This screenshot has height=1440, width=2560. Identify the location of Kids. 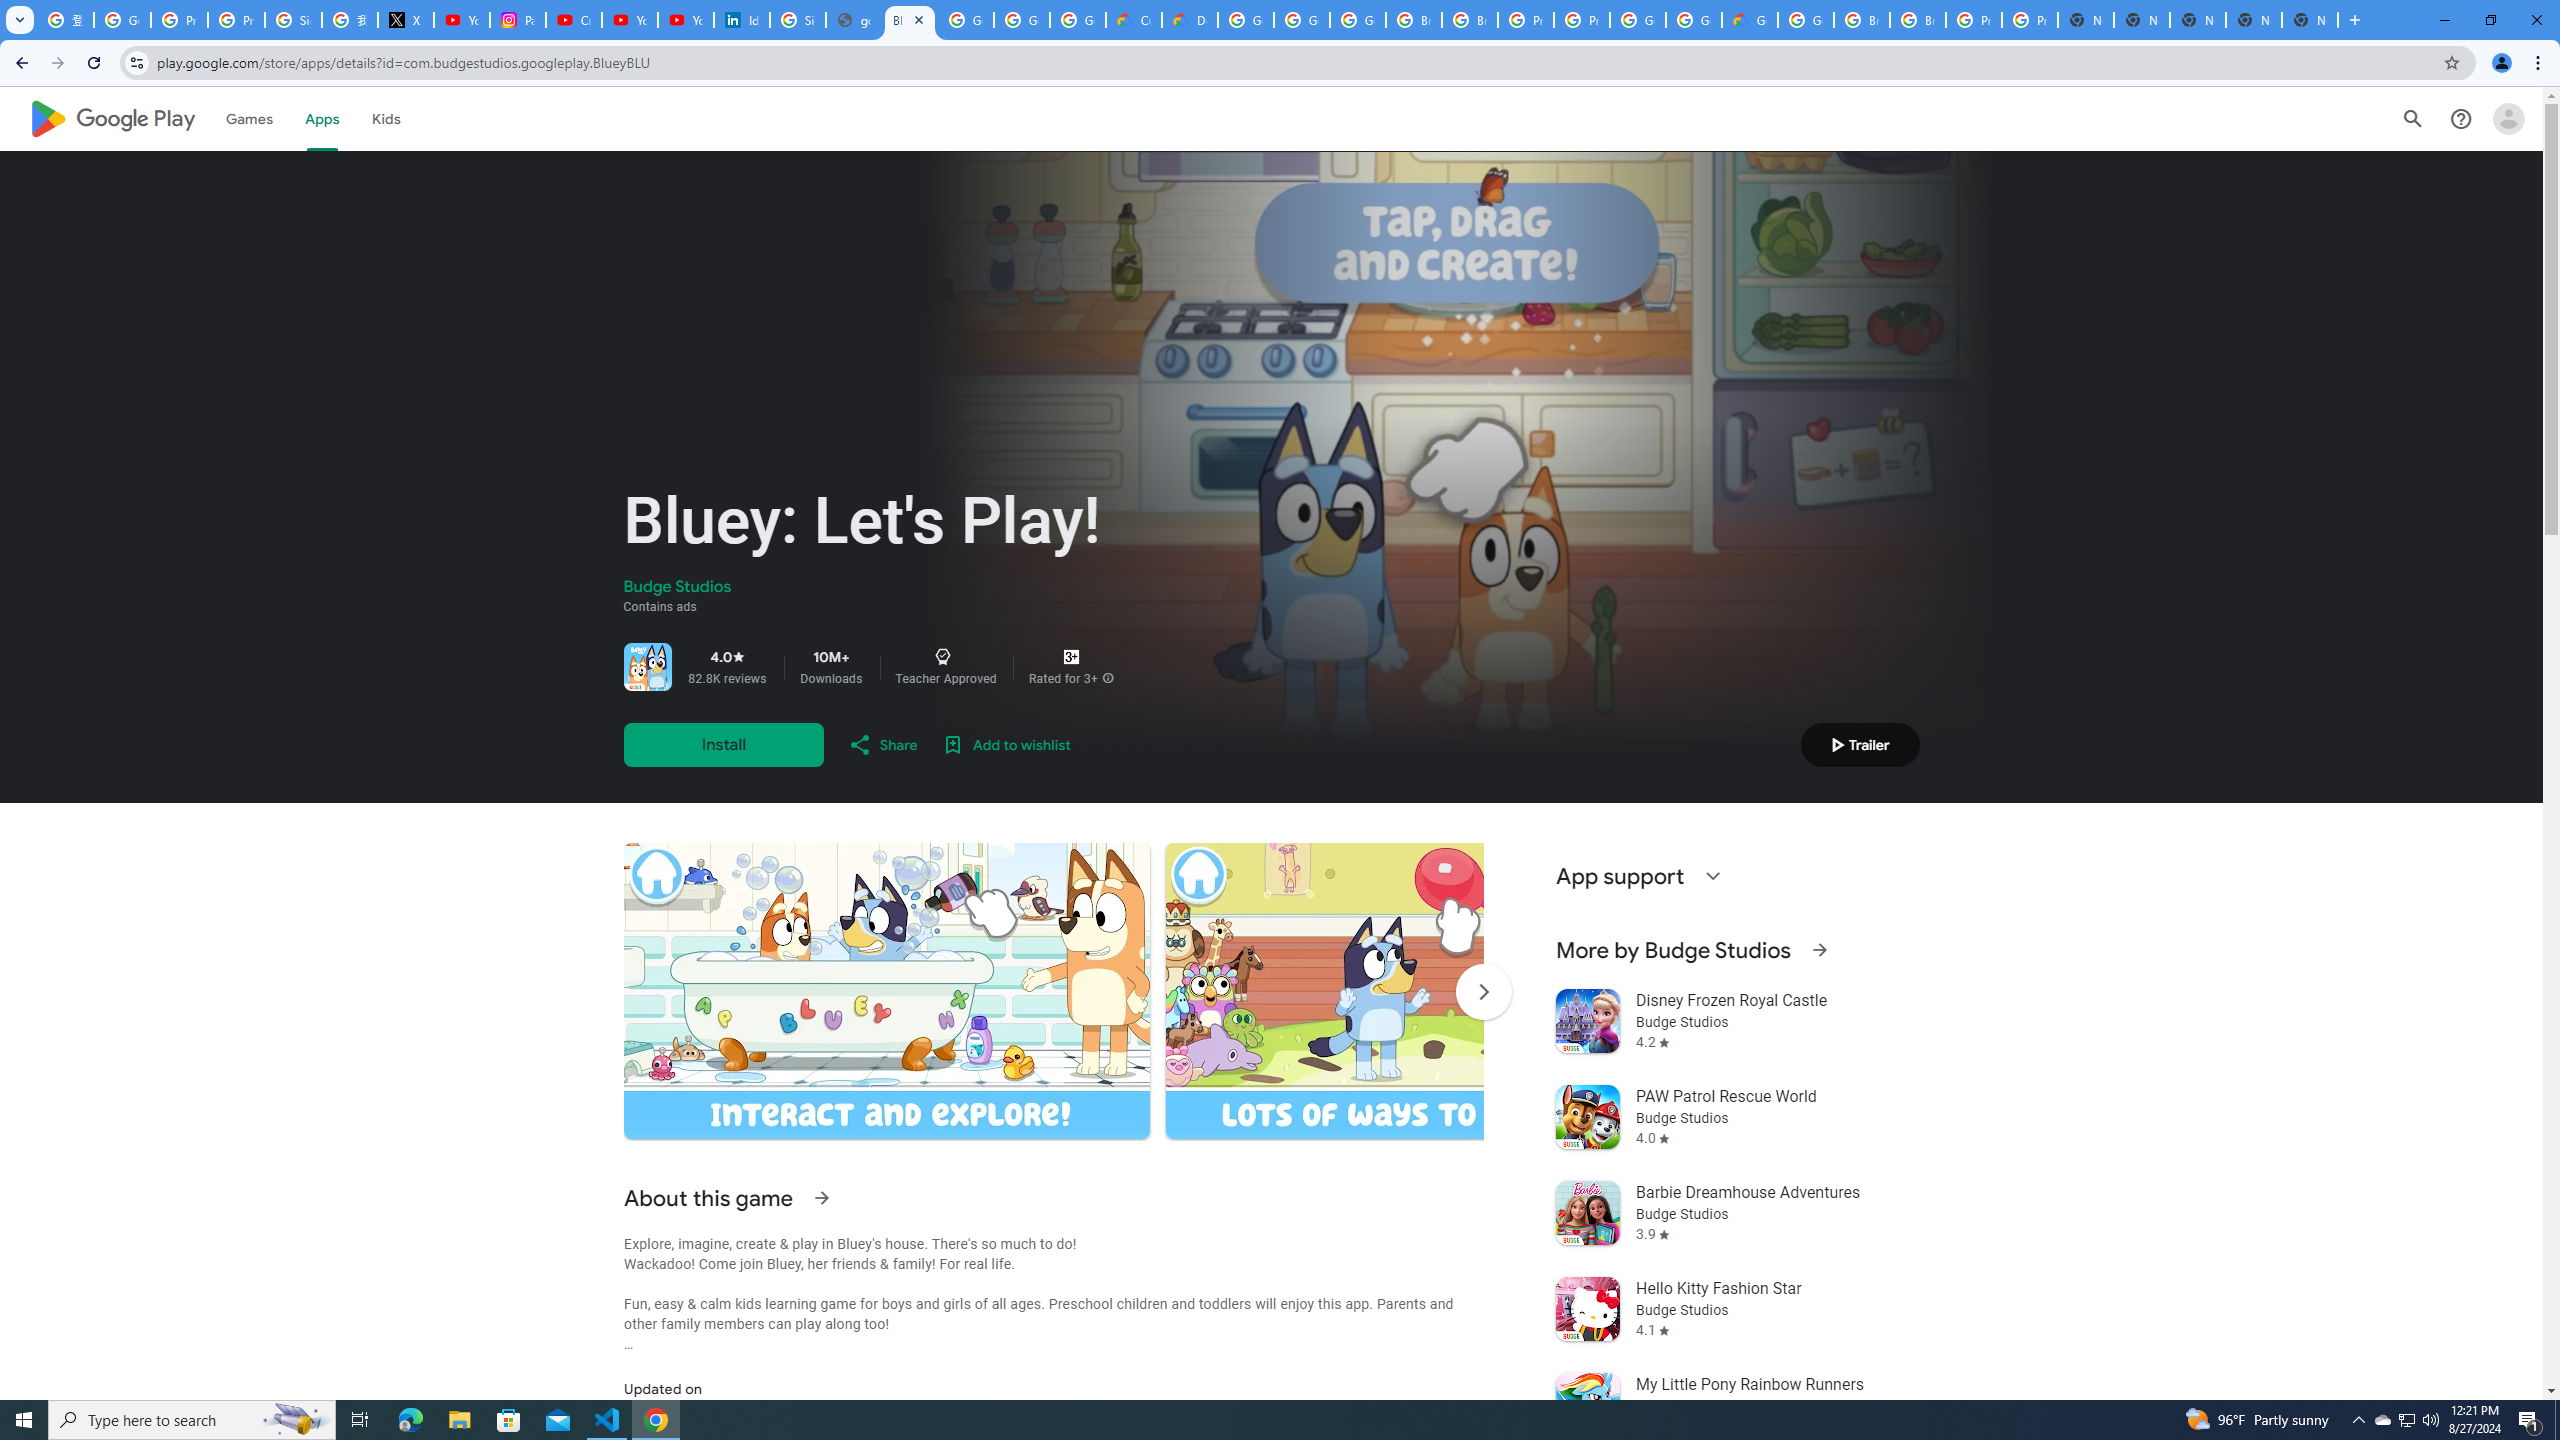
(386, 118).